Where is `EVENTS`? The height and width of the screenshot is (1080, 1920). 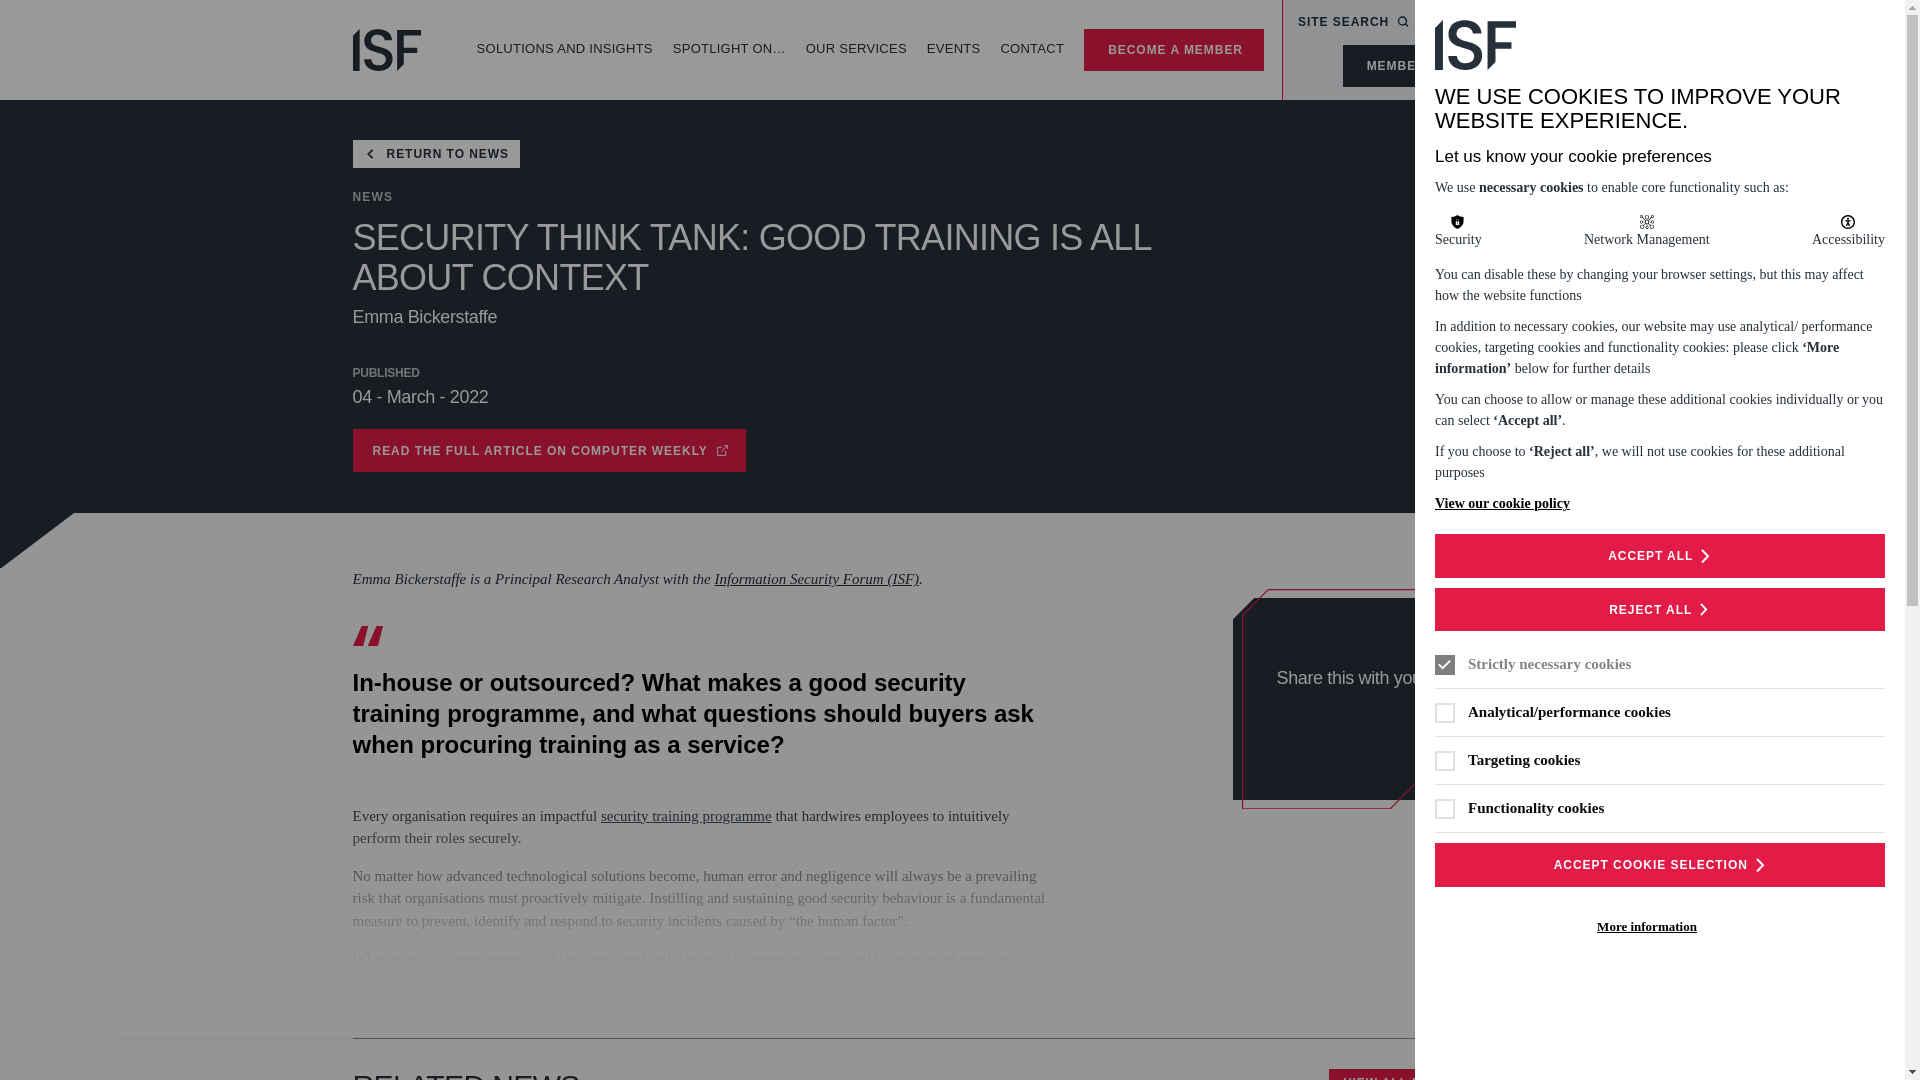 EVENTS is located at coordinates (386, 50).